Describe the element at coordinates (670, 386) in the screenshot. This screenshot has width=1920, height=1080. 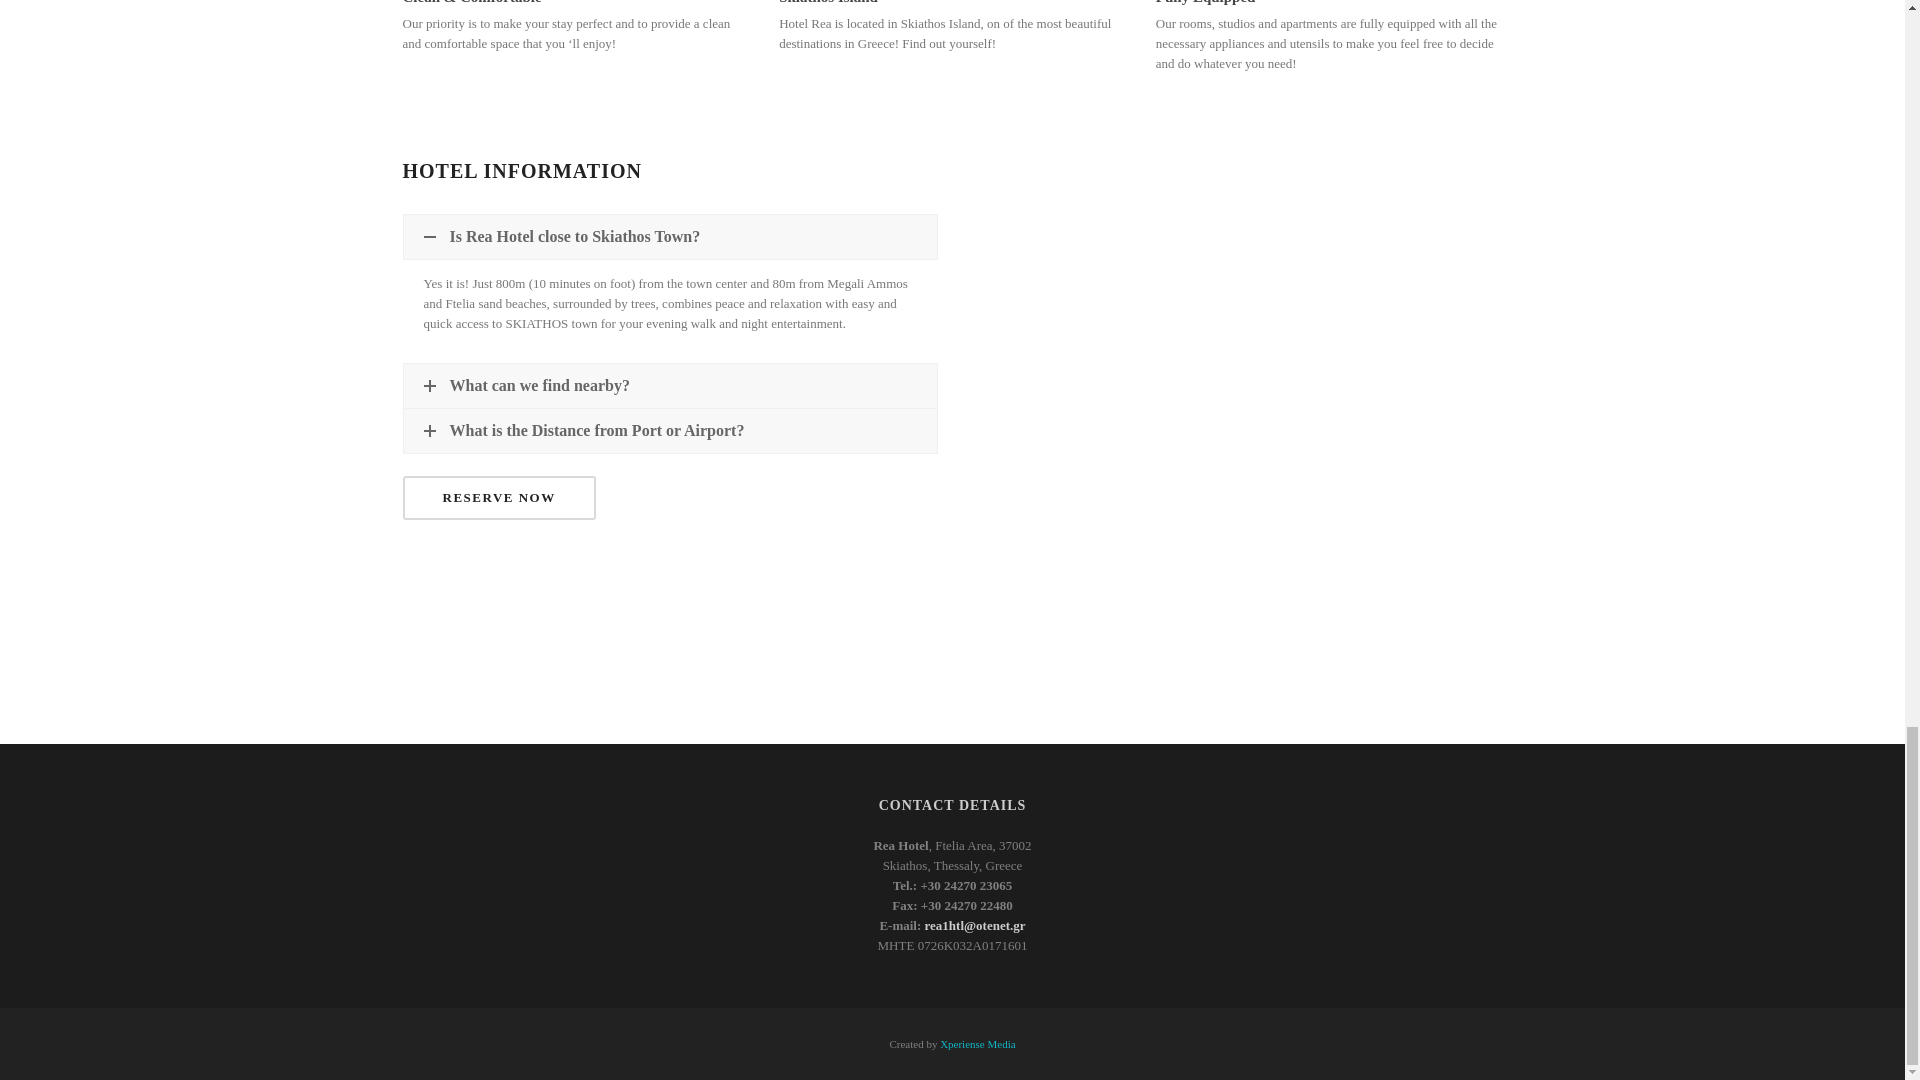
I see `What can we find nearby?` at that location.